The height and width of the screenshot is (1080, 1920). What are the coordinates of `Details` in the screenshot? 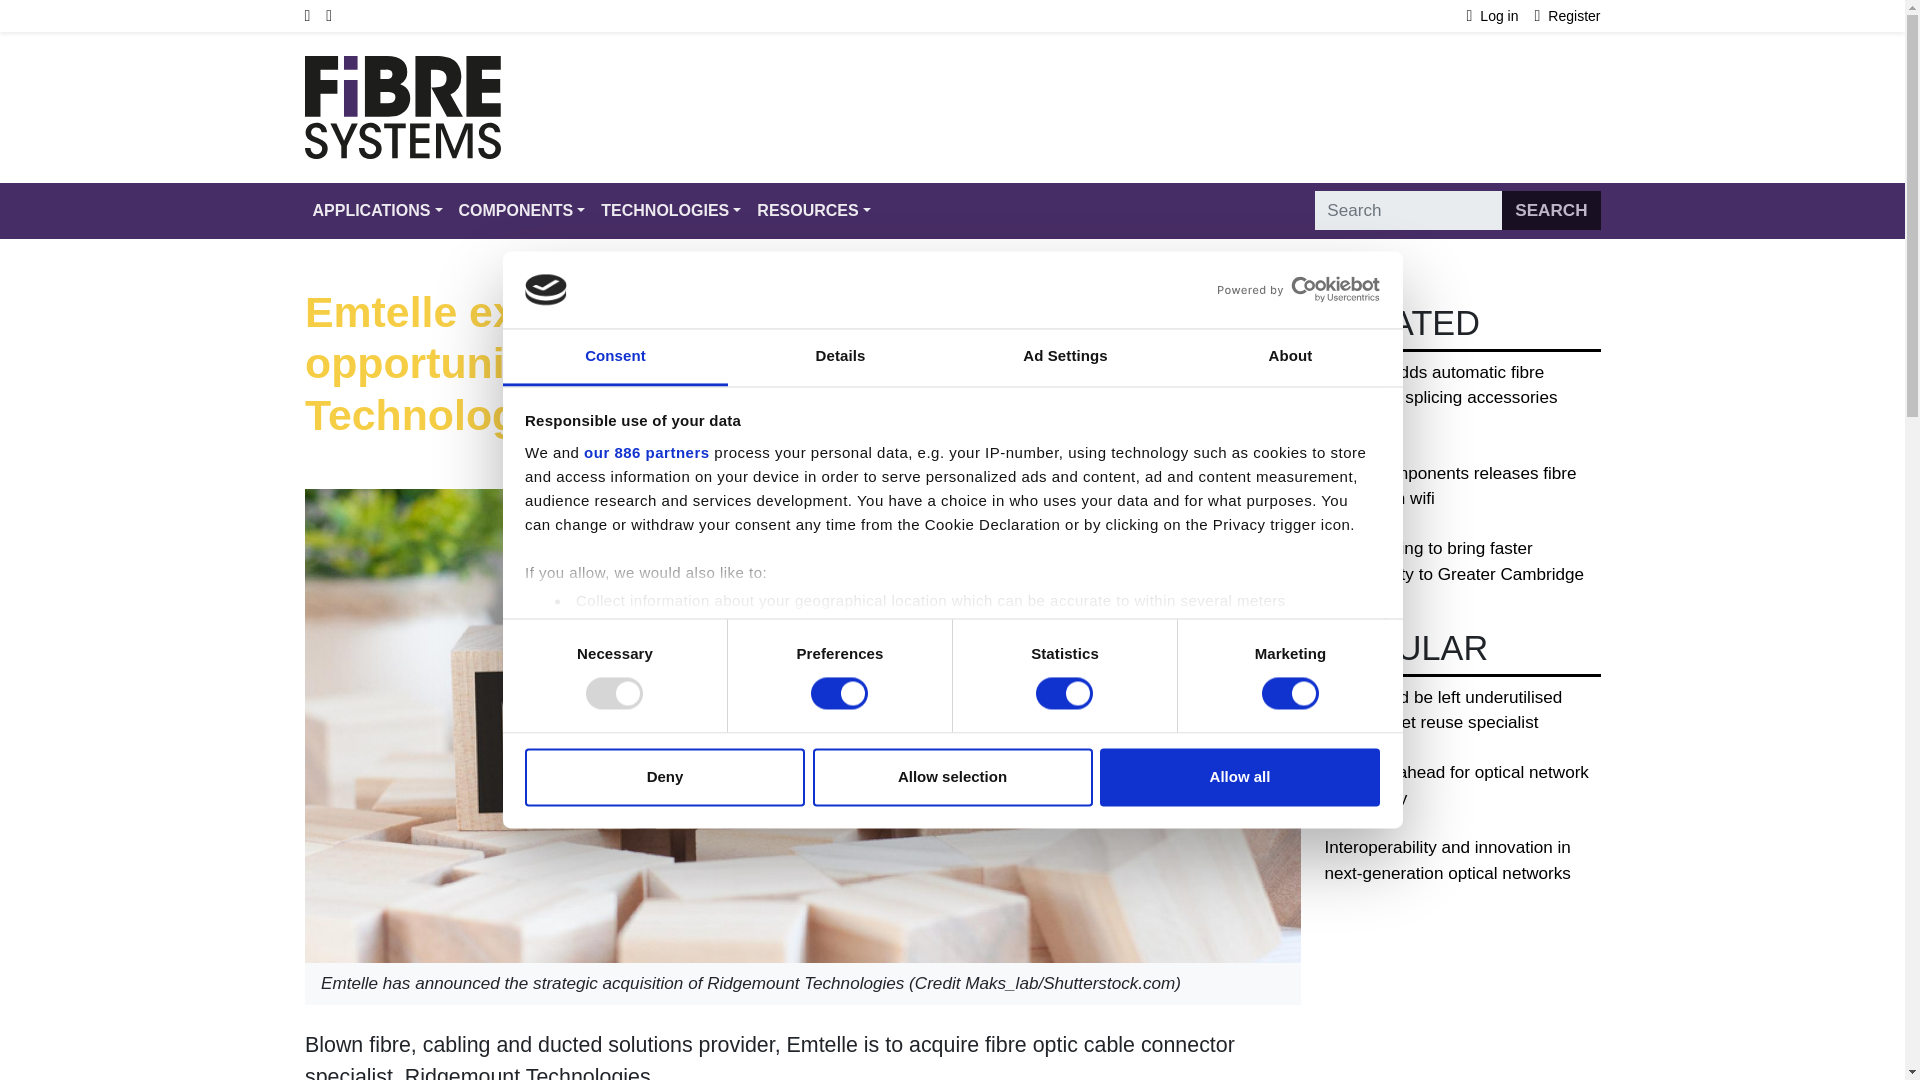 It's located at (840, 357).